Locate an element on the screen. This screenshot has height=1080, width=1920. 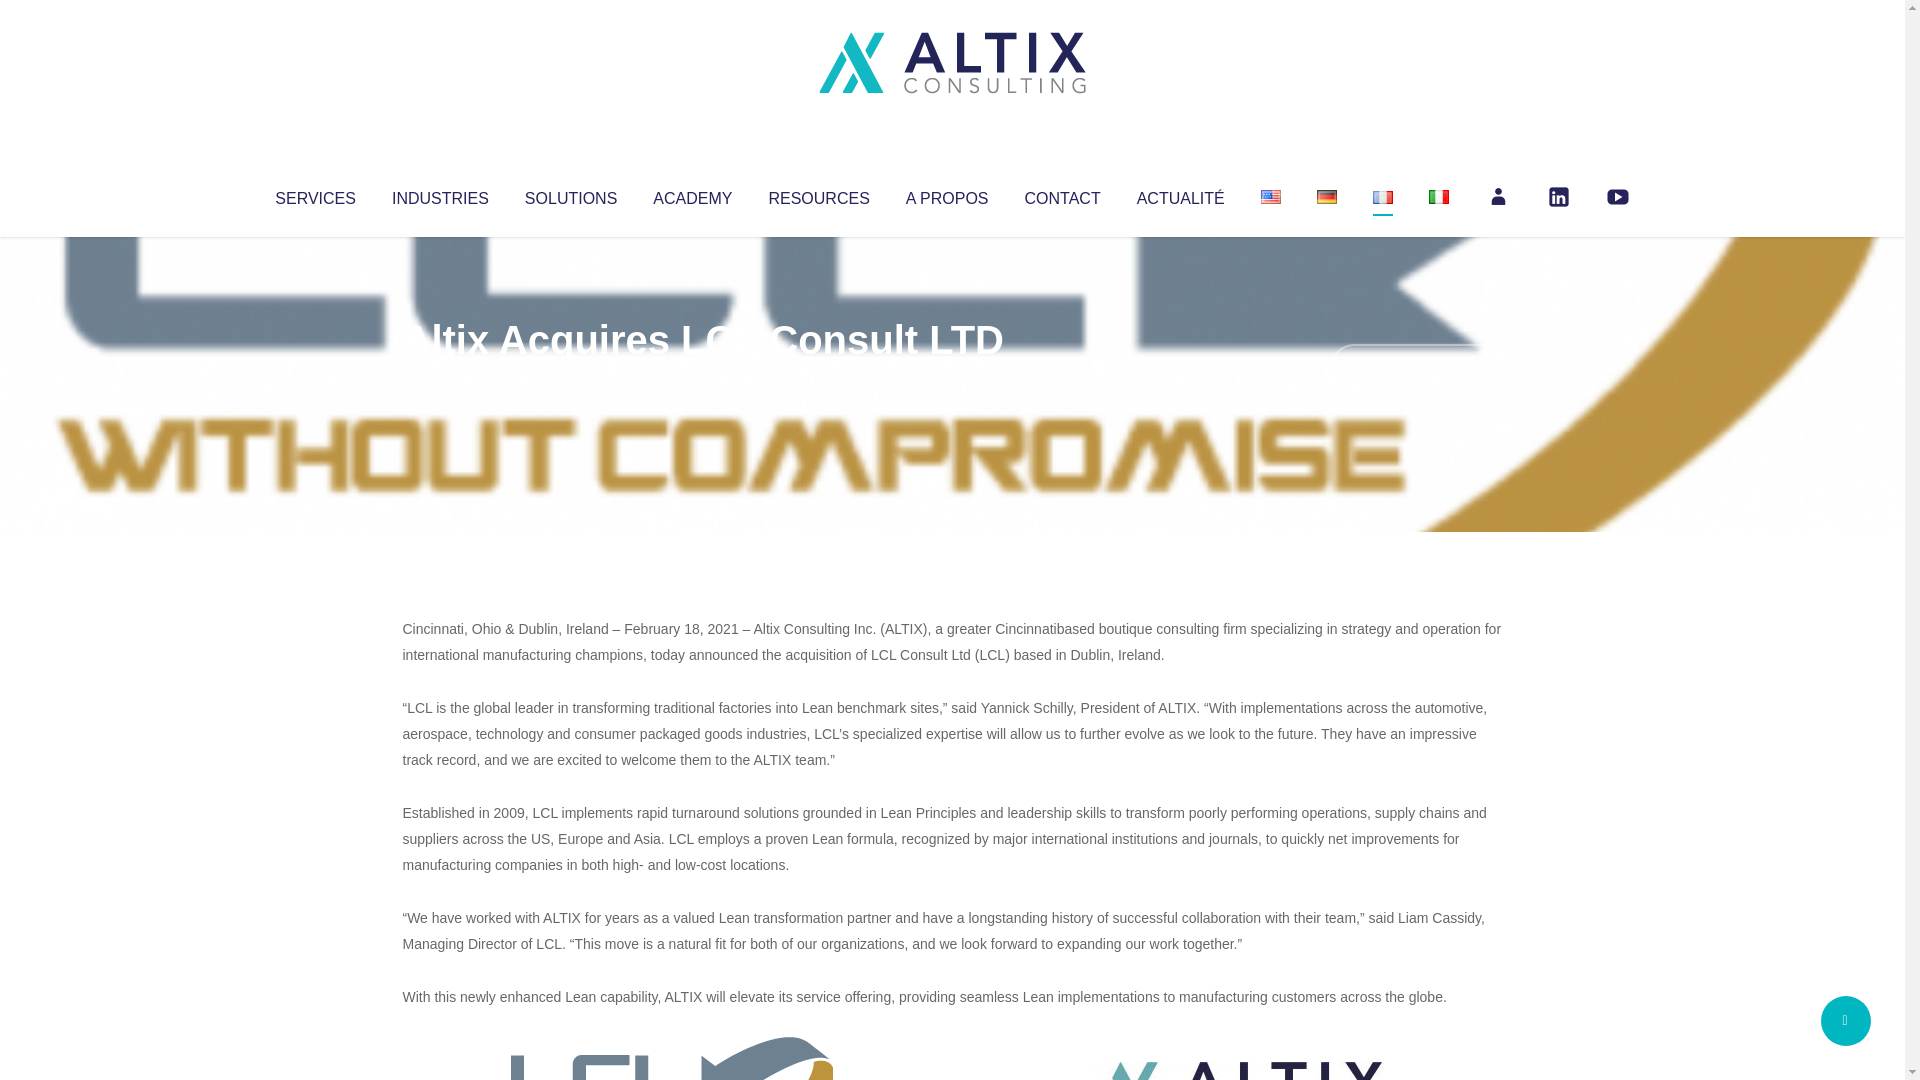
ACADEMY is located at coordinates (692, 194).